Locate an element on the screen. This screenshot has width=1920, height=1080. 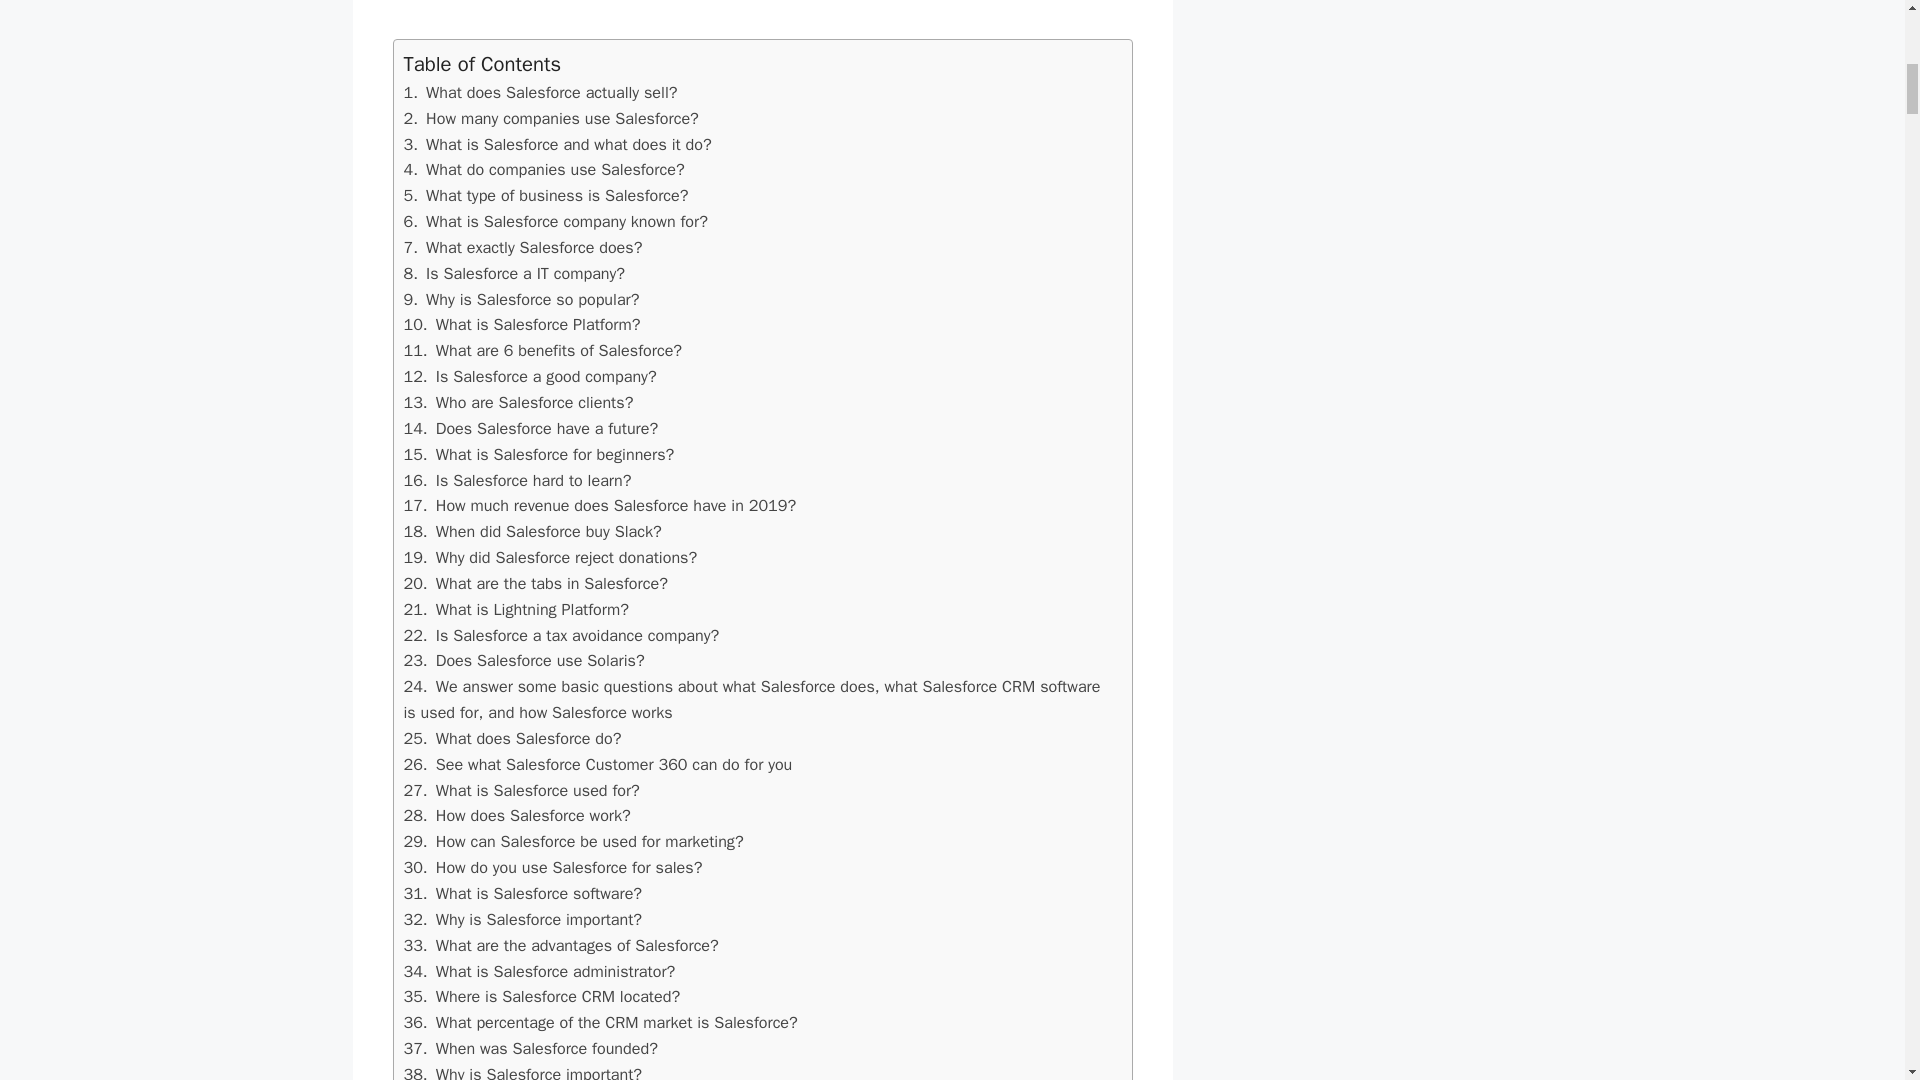
What exactly Salesforce does? is located at coordinates (546, 195).